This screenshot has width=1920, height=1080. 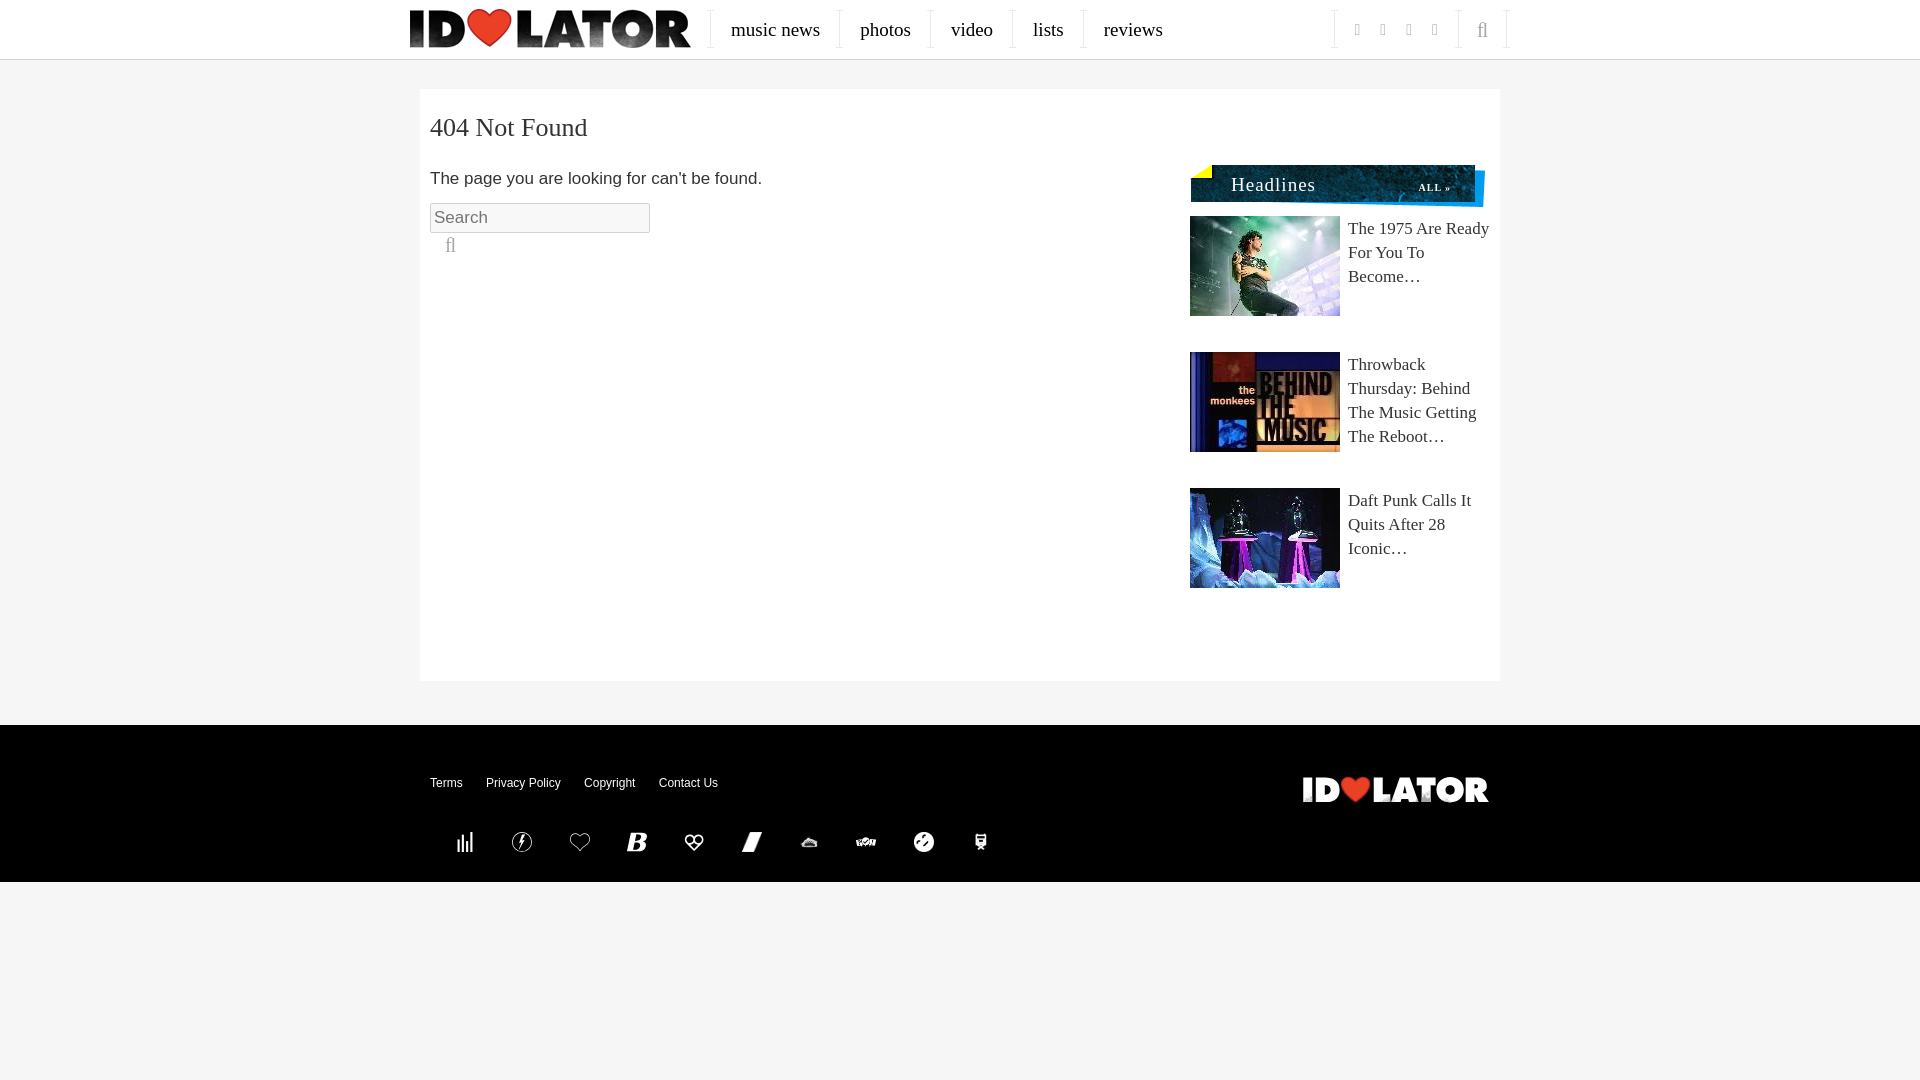 What do you see at coordinates (637, 841) in the screenshot?
I see `BleacherBreaker` at bounding box center [637, 841].